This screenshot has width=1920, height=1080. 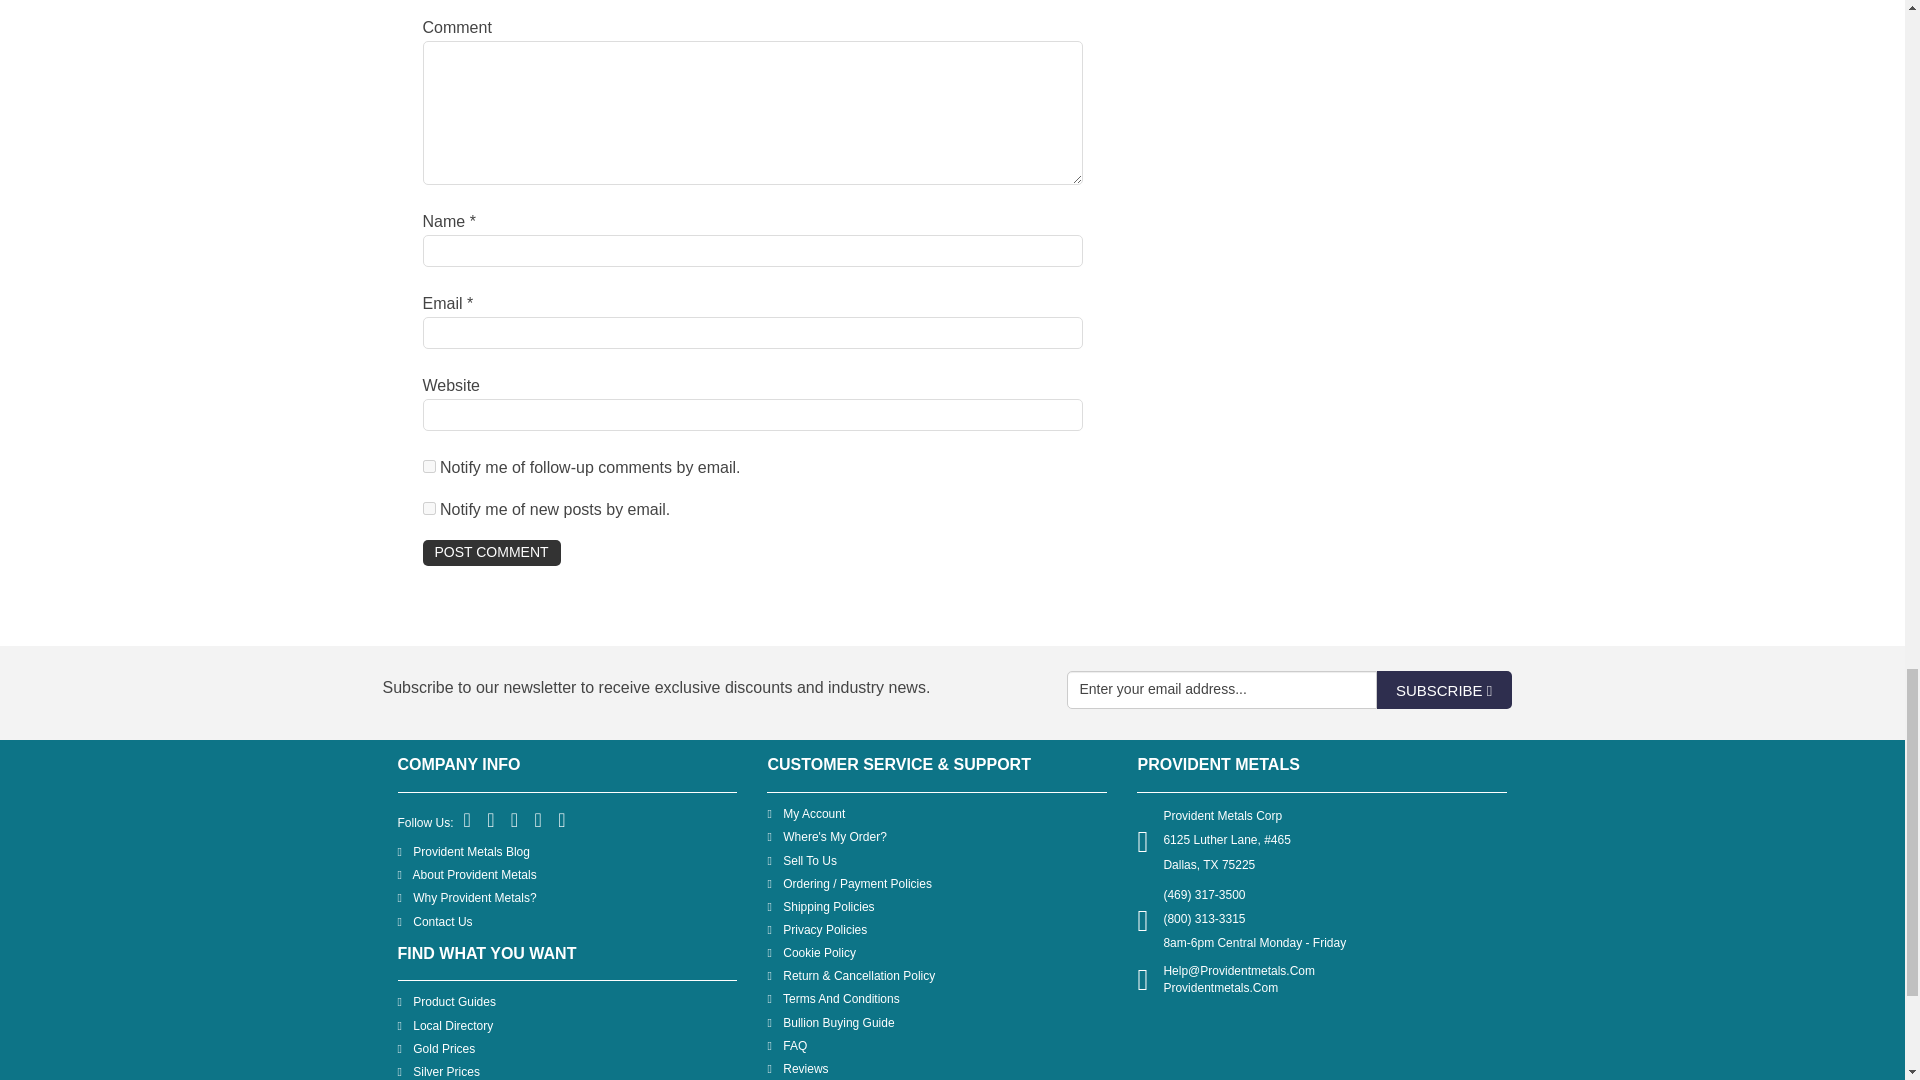 I want to click on Twitter, so click(x=491, y=822).